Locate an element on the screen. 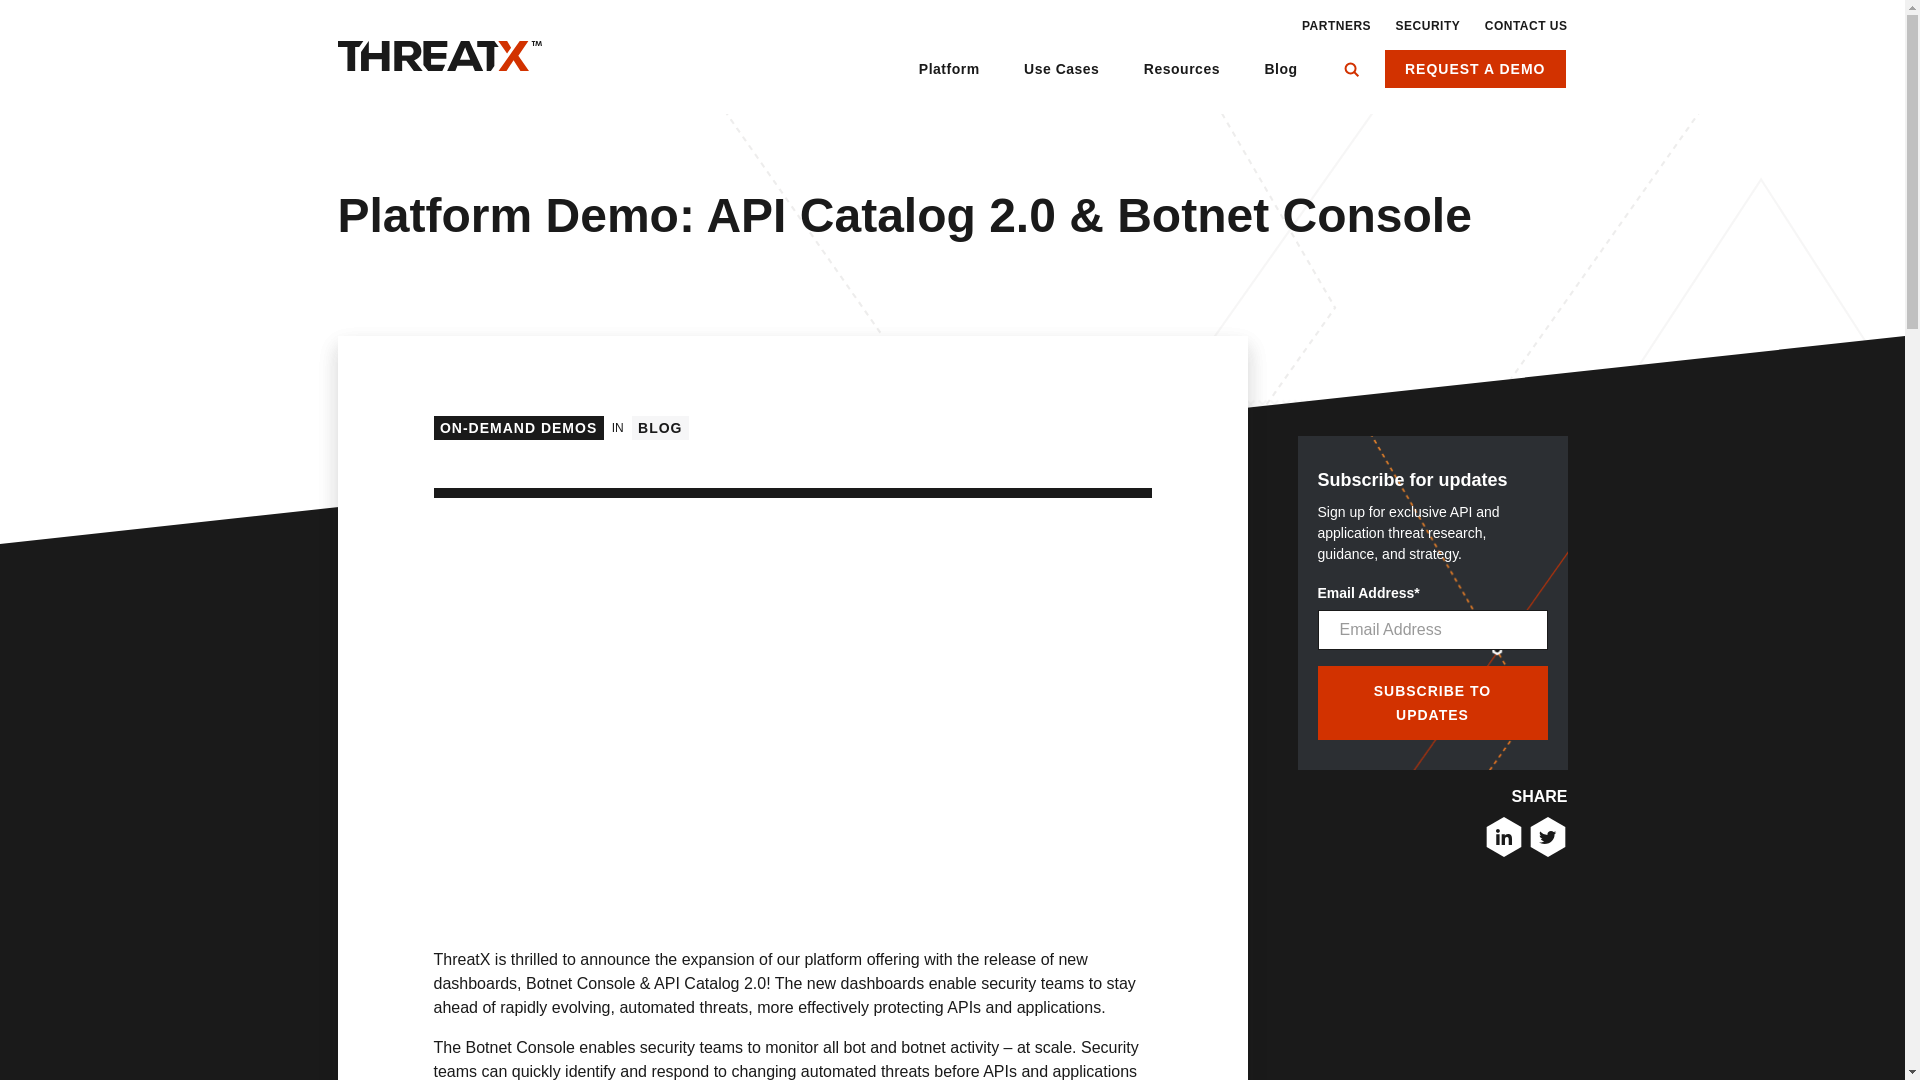 The image size is (1920, 1080). CONTACT US is located at coordinates (1526, 26).